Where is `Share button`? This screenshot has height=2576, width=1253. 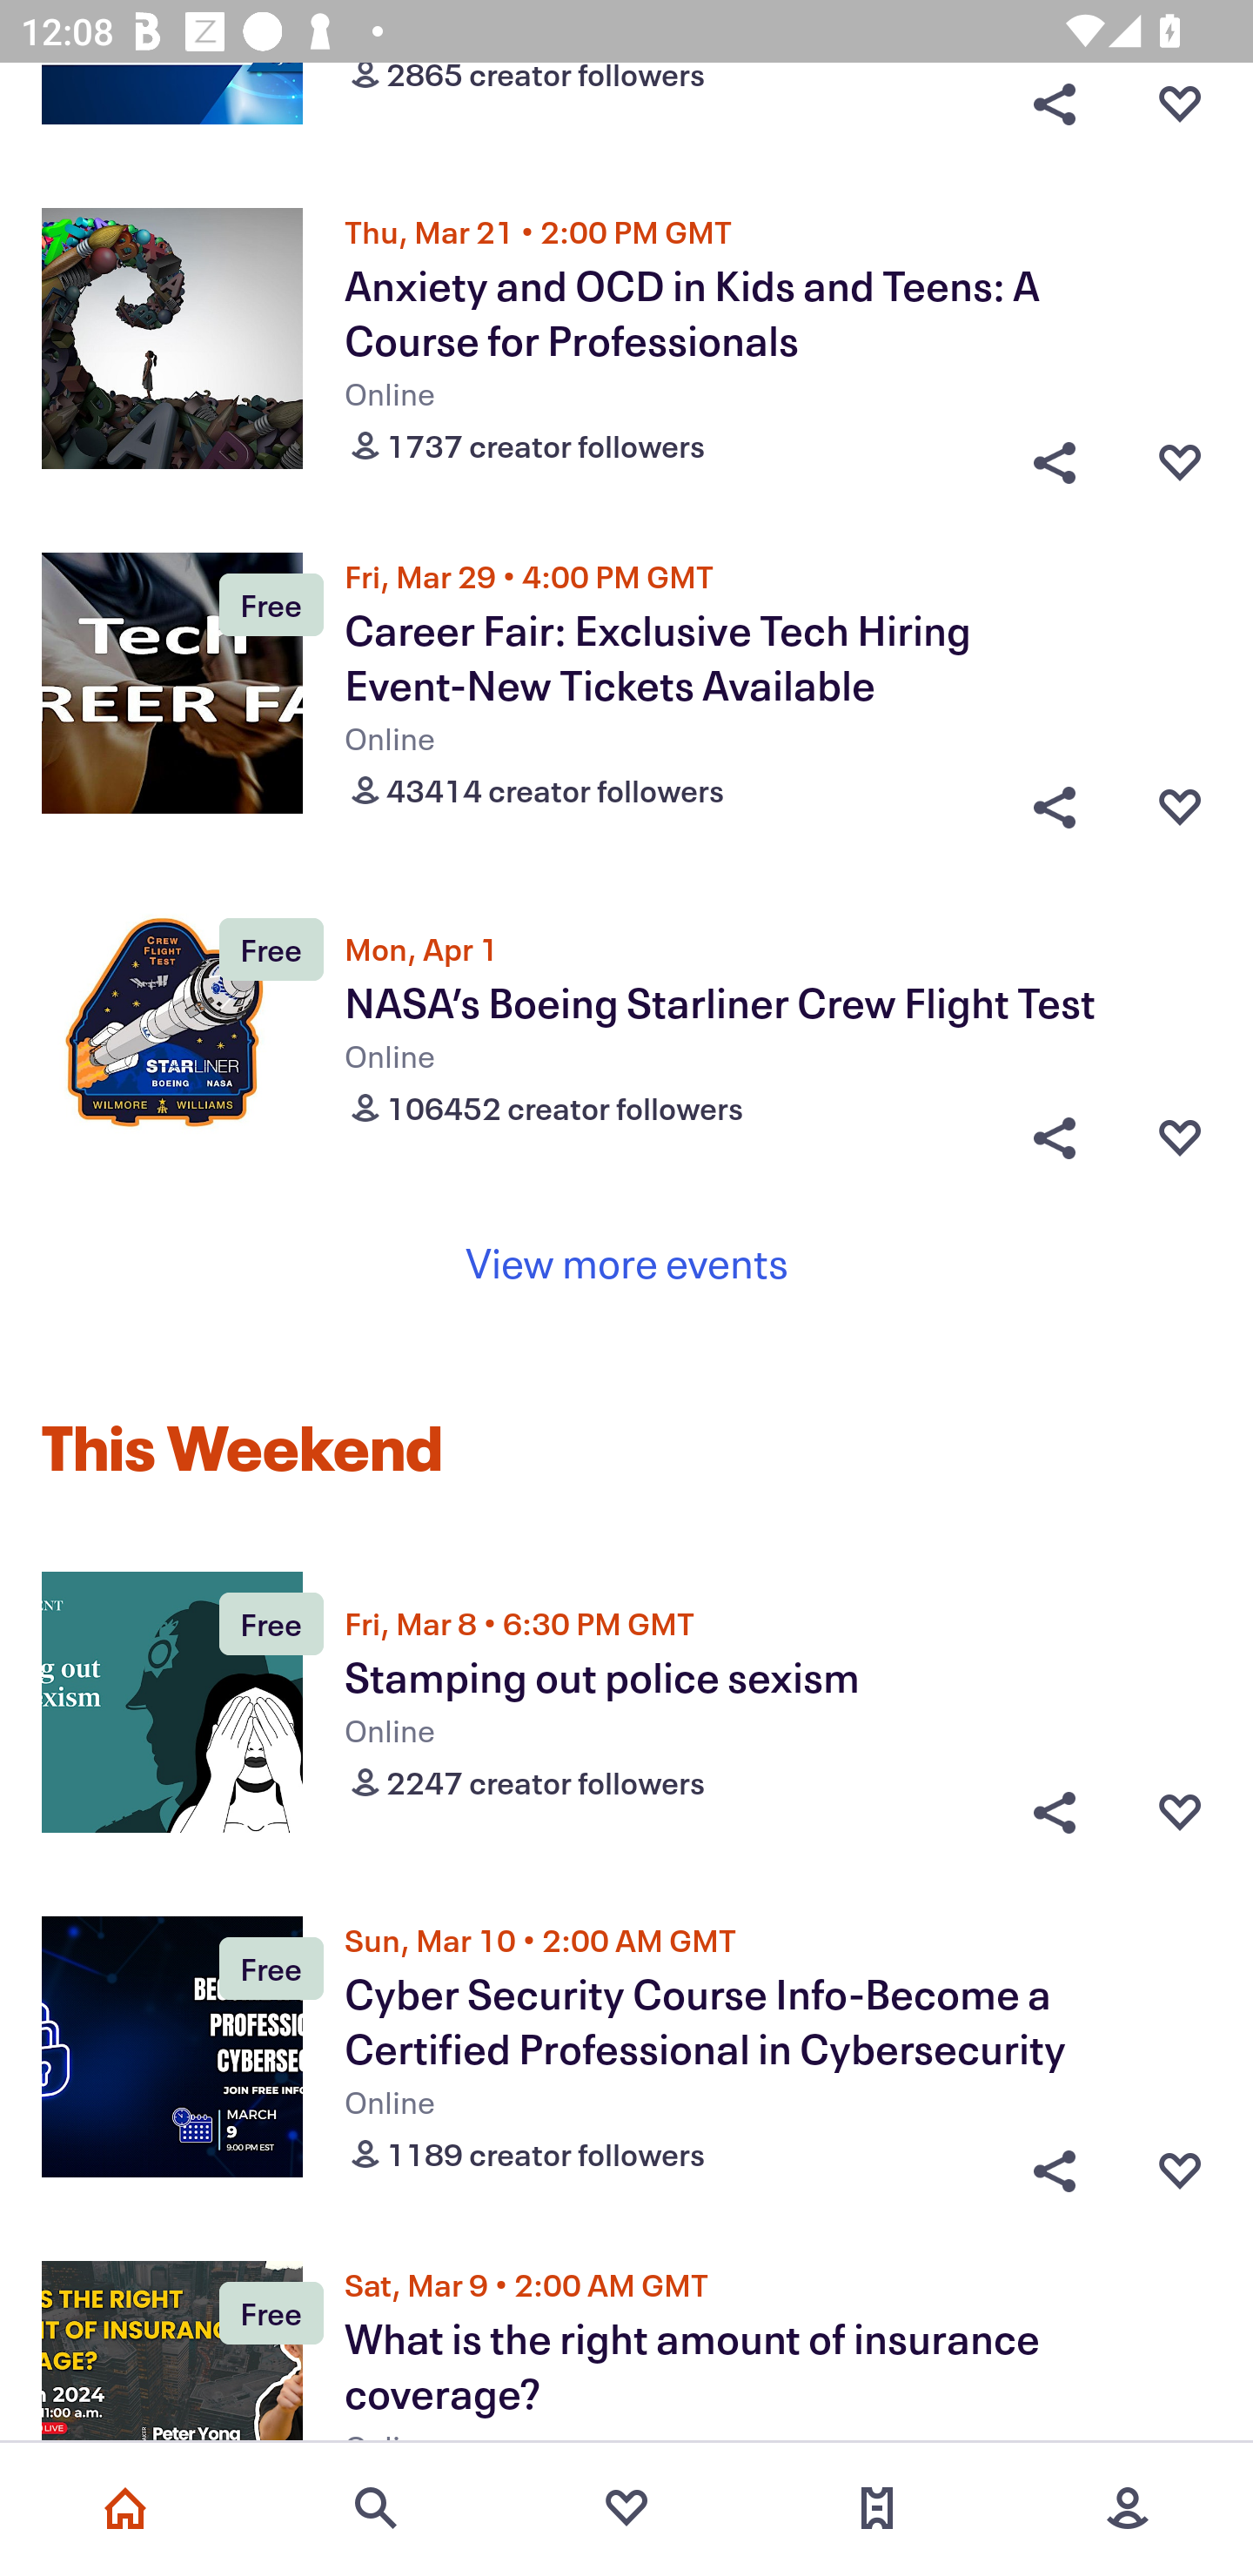 Share button is located at coordinates (1055, 2163).